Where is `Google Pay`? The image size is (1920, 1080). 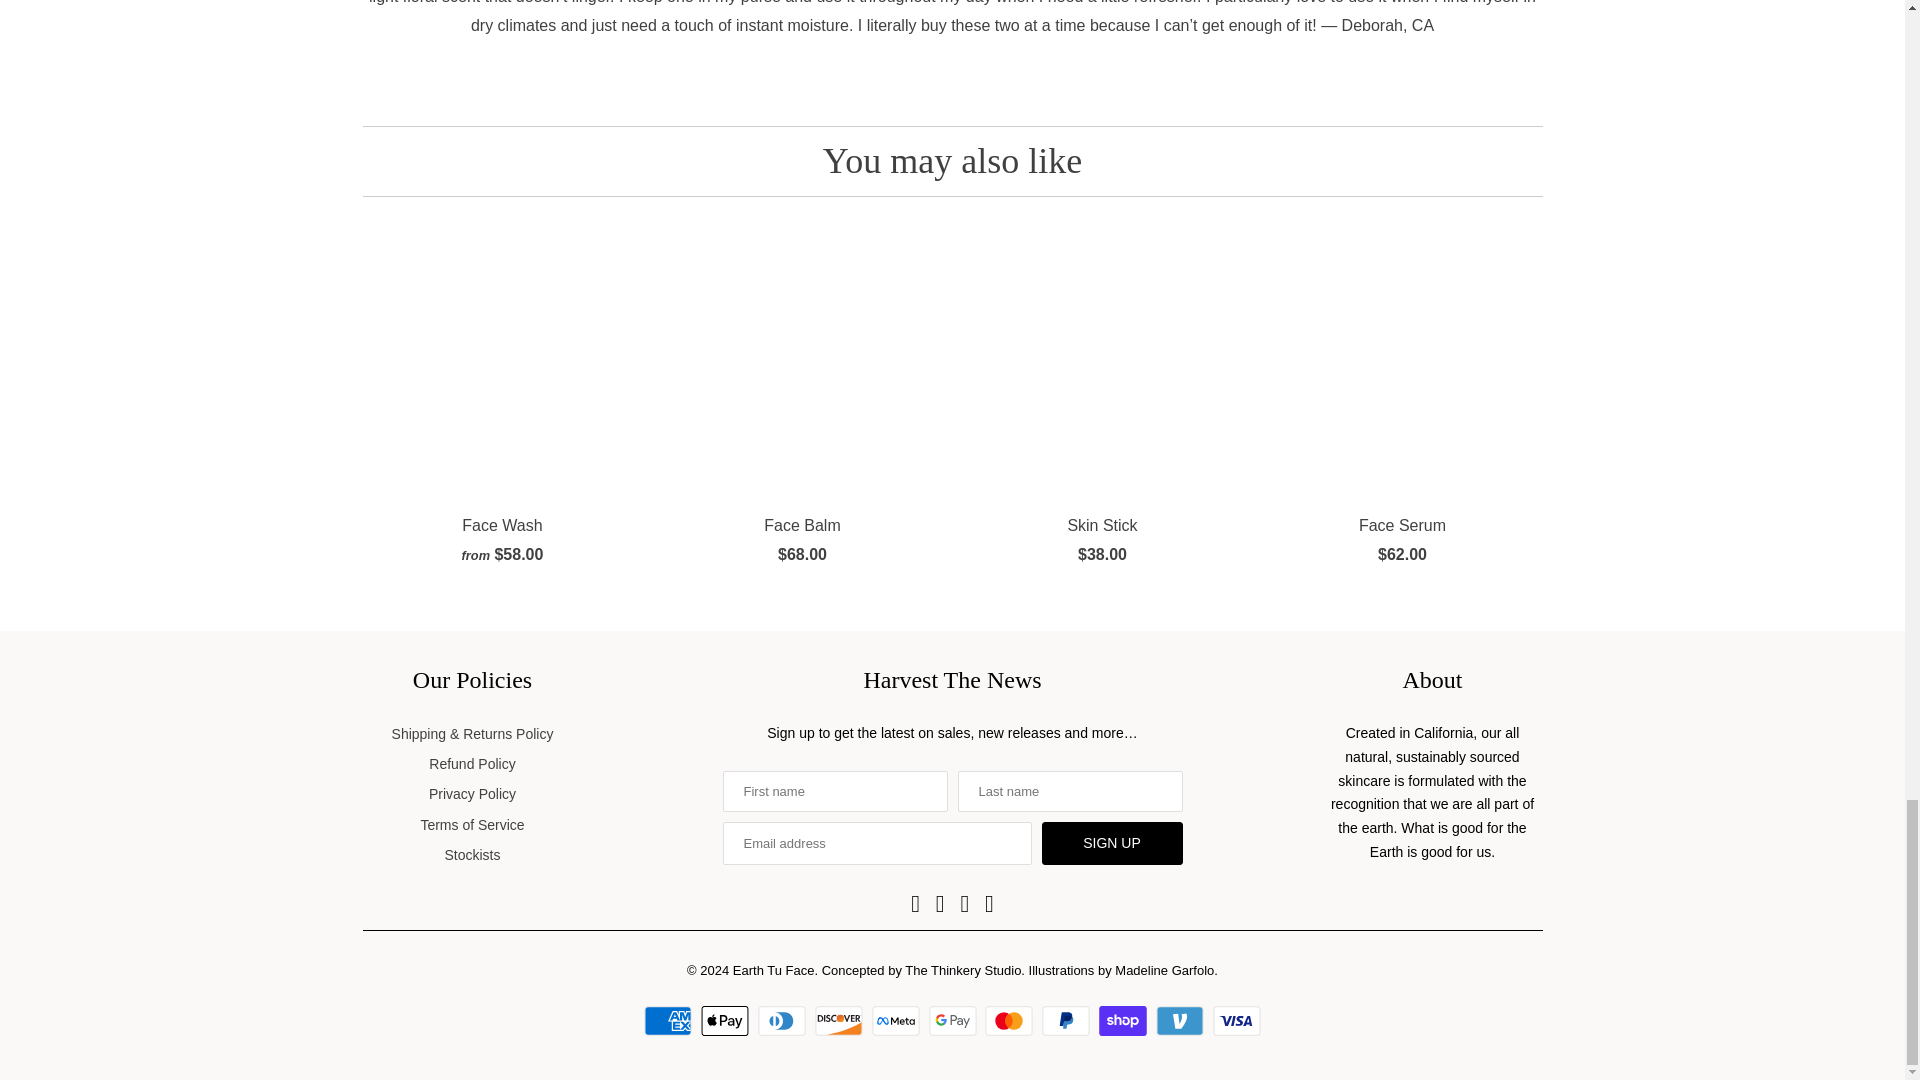
Google Pay is located at coordinates (954, 1020).